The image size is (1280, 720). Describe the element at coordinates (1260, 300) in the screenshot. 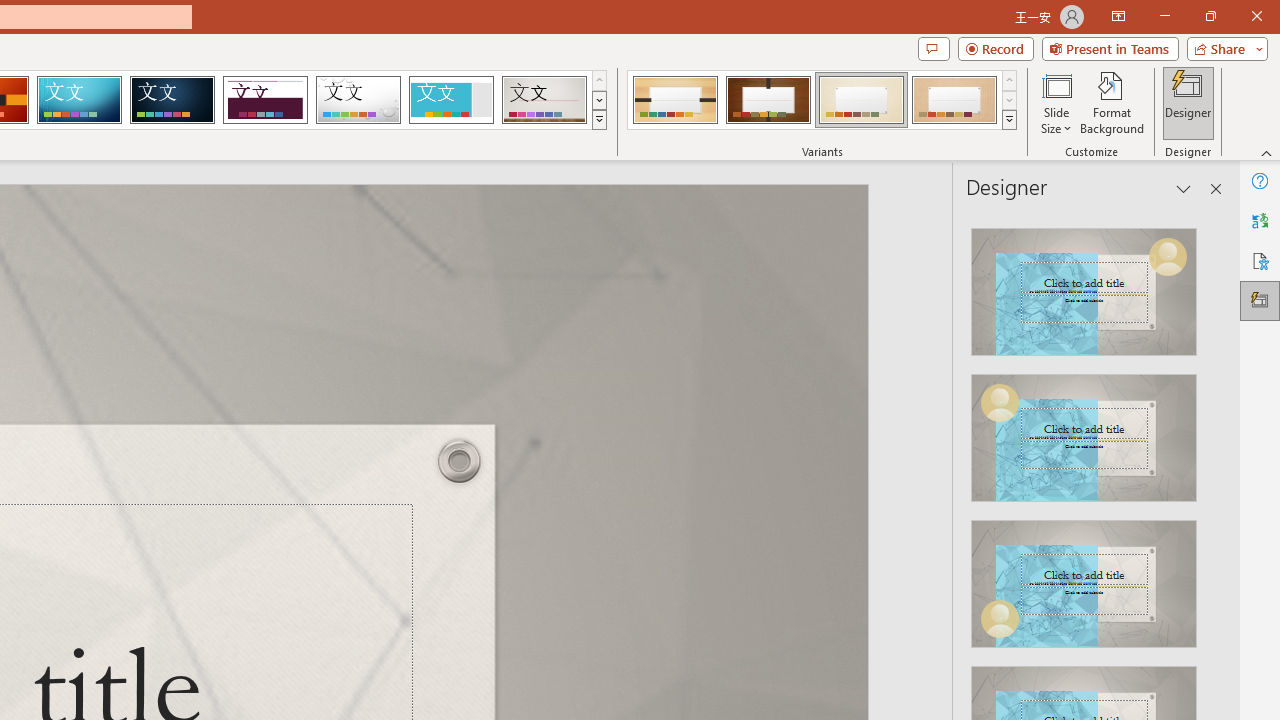

I see `Designer` at that location.